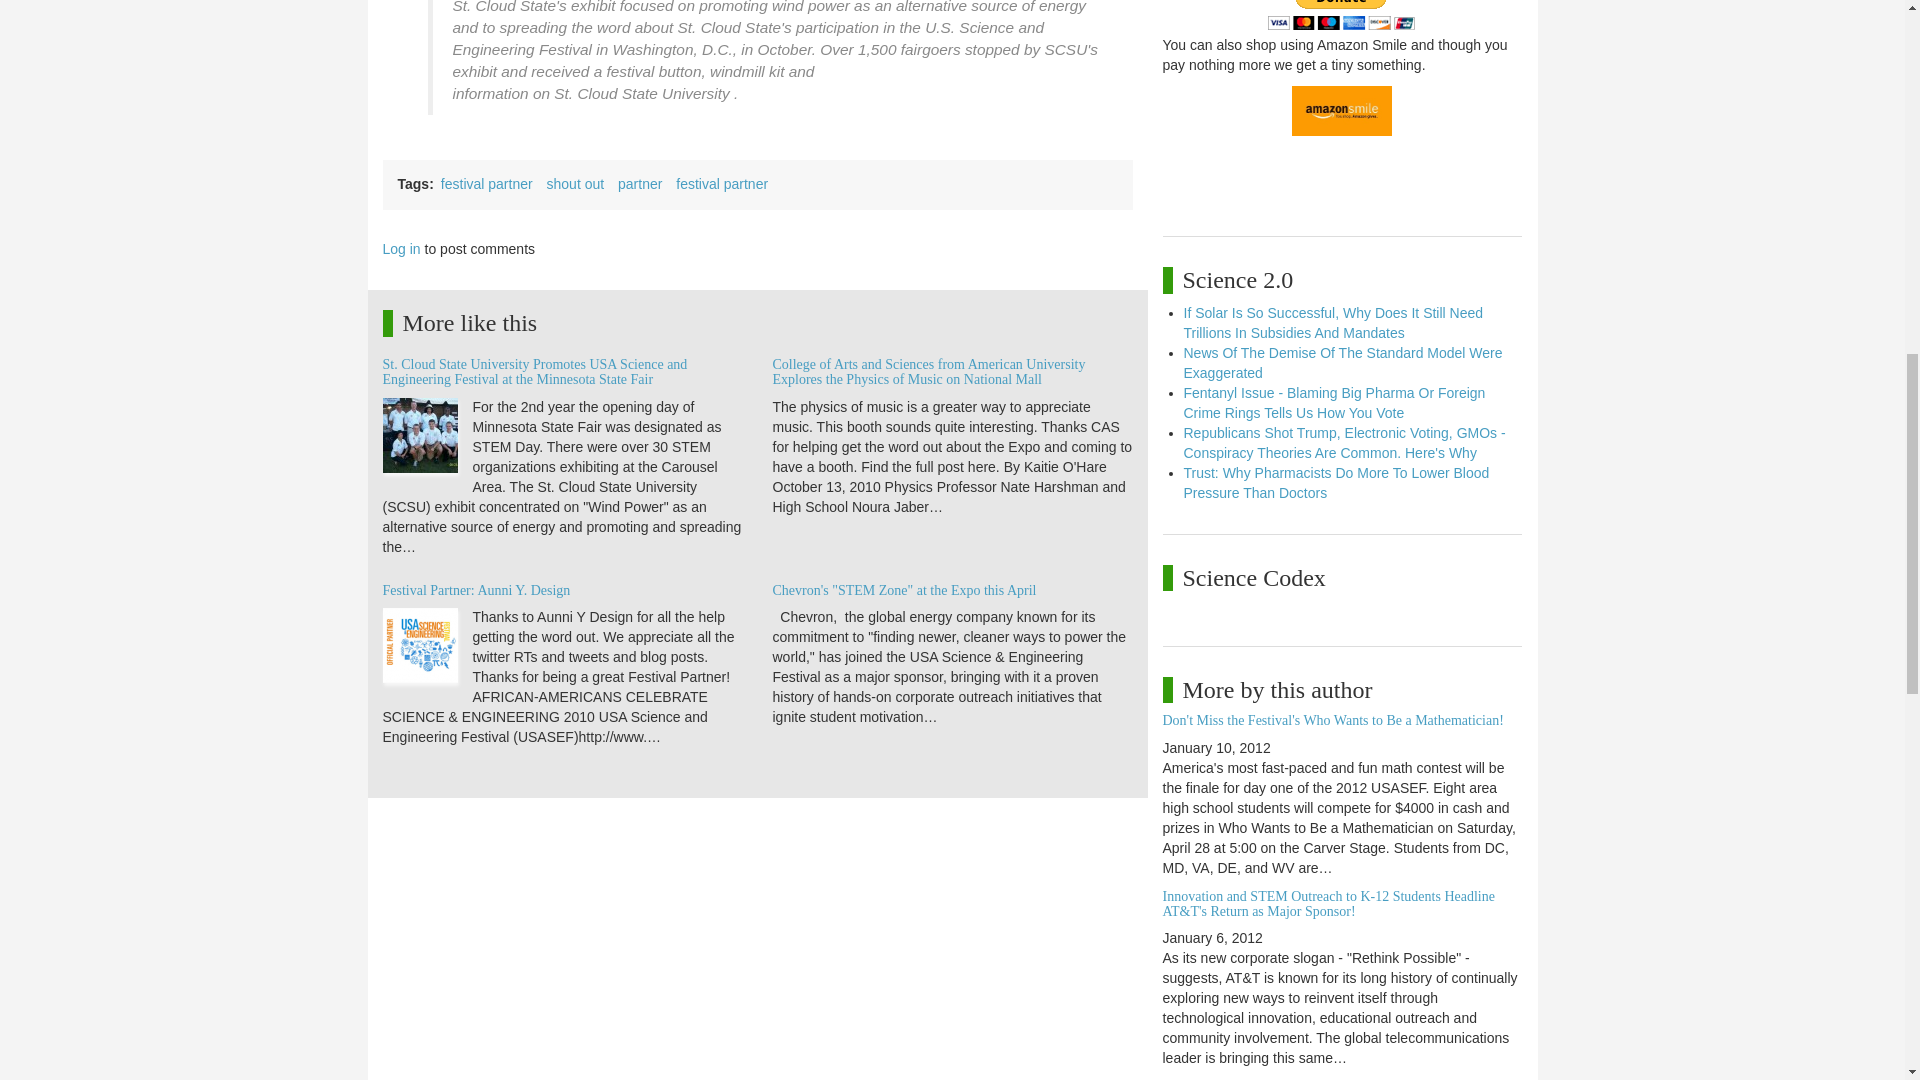 The height and width of the screenshot is (1080, 1920). I want to click on festival partner, so click(722, 184).